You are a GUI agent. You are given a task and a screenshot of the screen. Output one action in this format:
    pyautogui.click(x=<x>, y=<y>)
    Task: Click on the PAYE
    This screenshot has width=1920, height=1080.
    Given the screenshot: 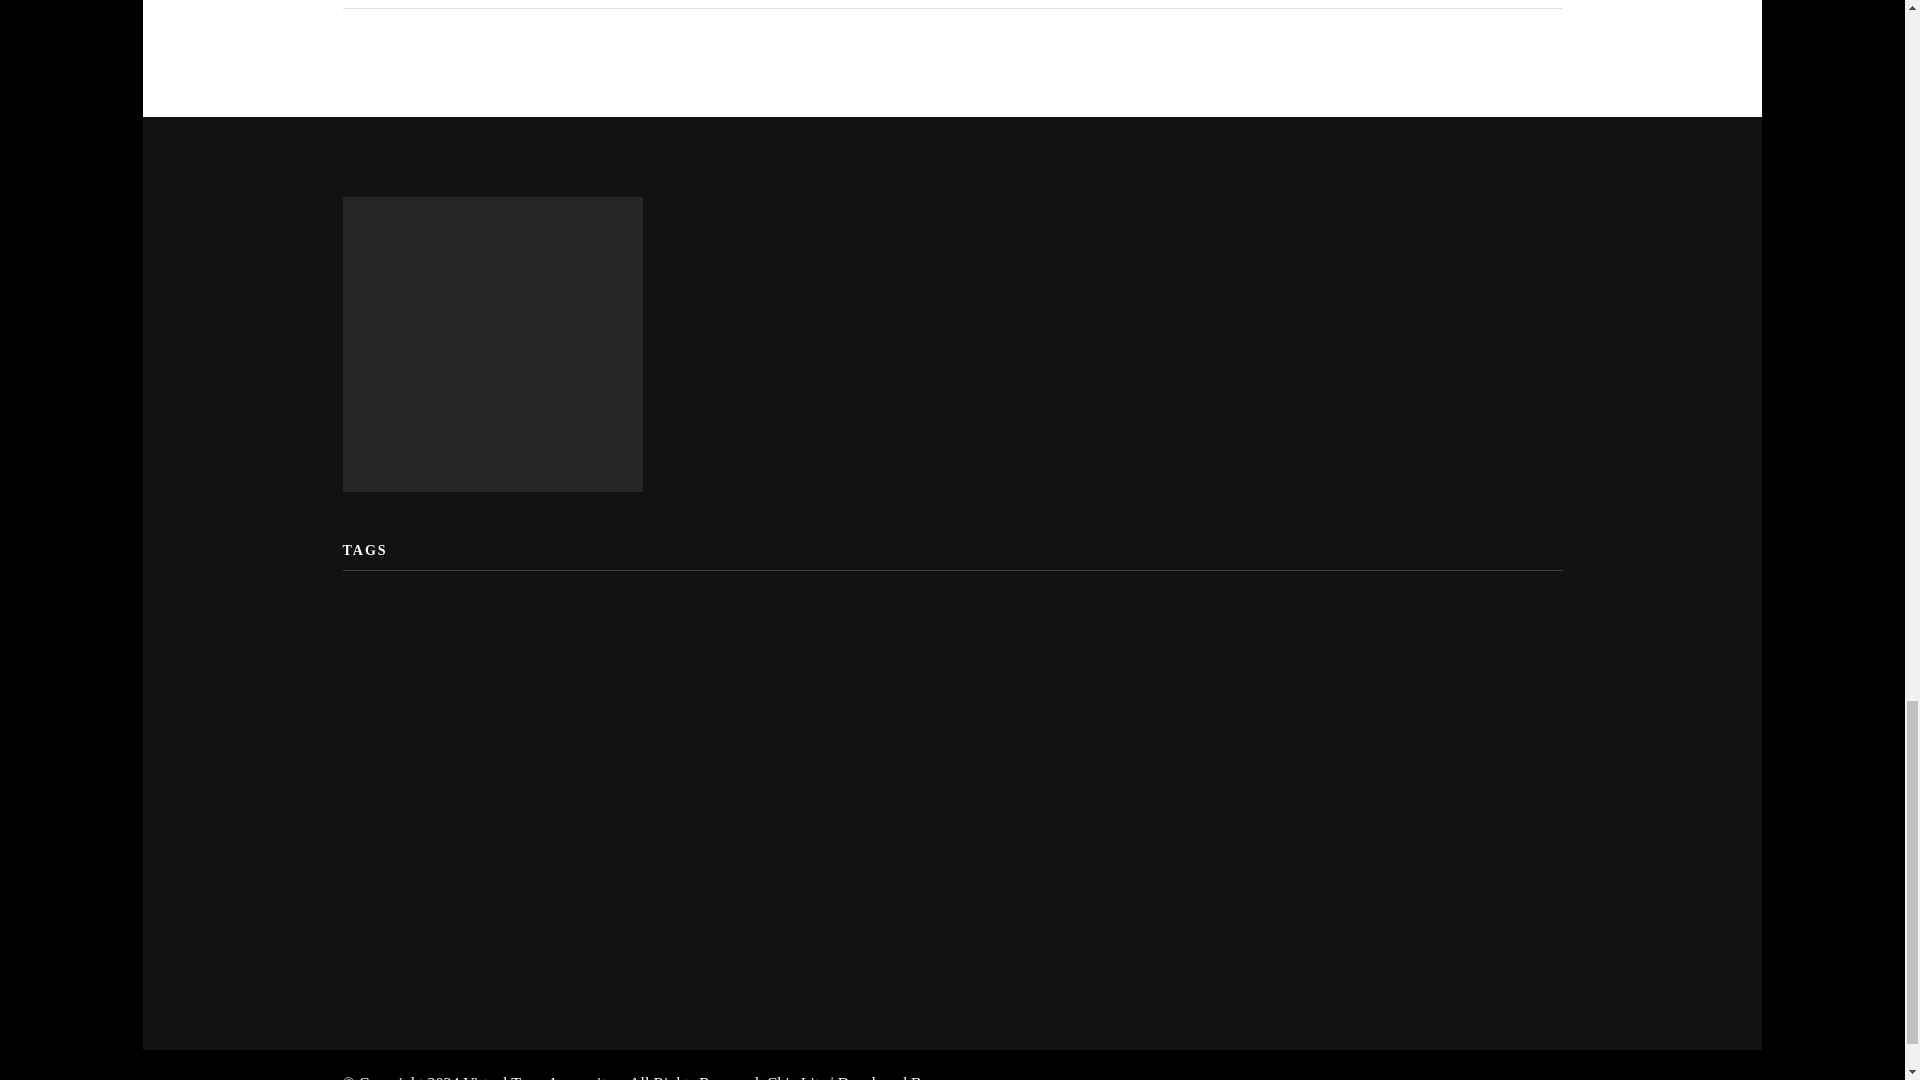 What is the action you would take?
    pyautogui.click(x=876, y=774)
    